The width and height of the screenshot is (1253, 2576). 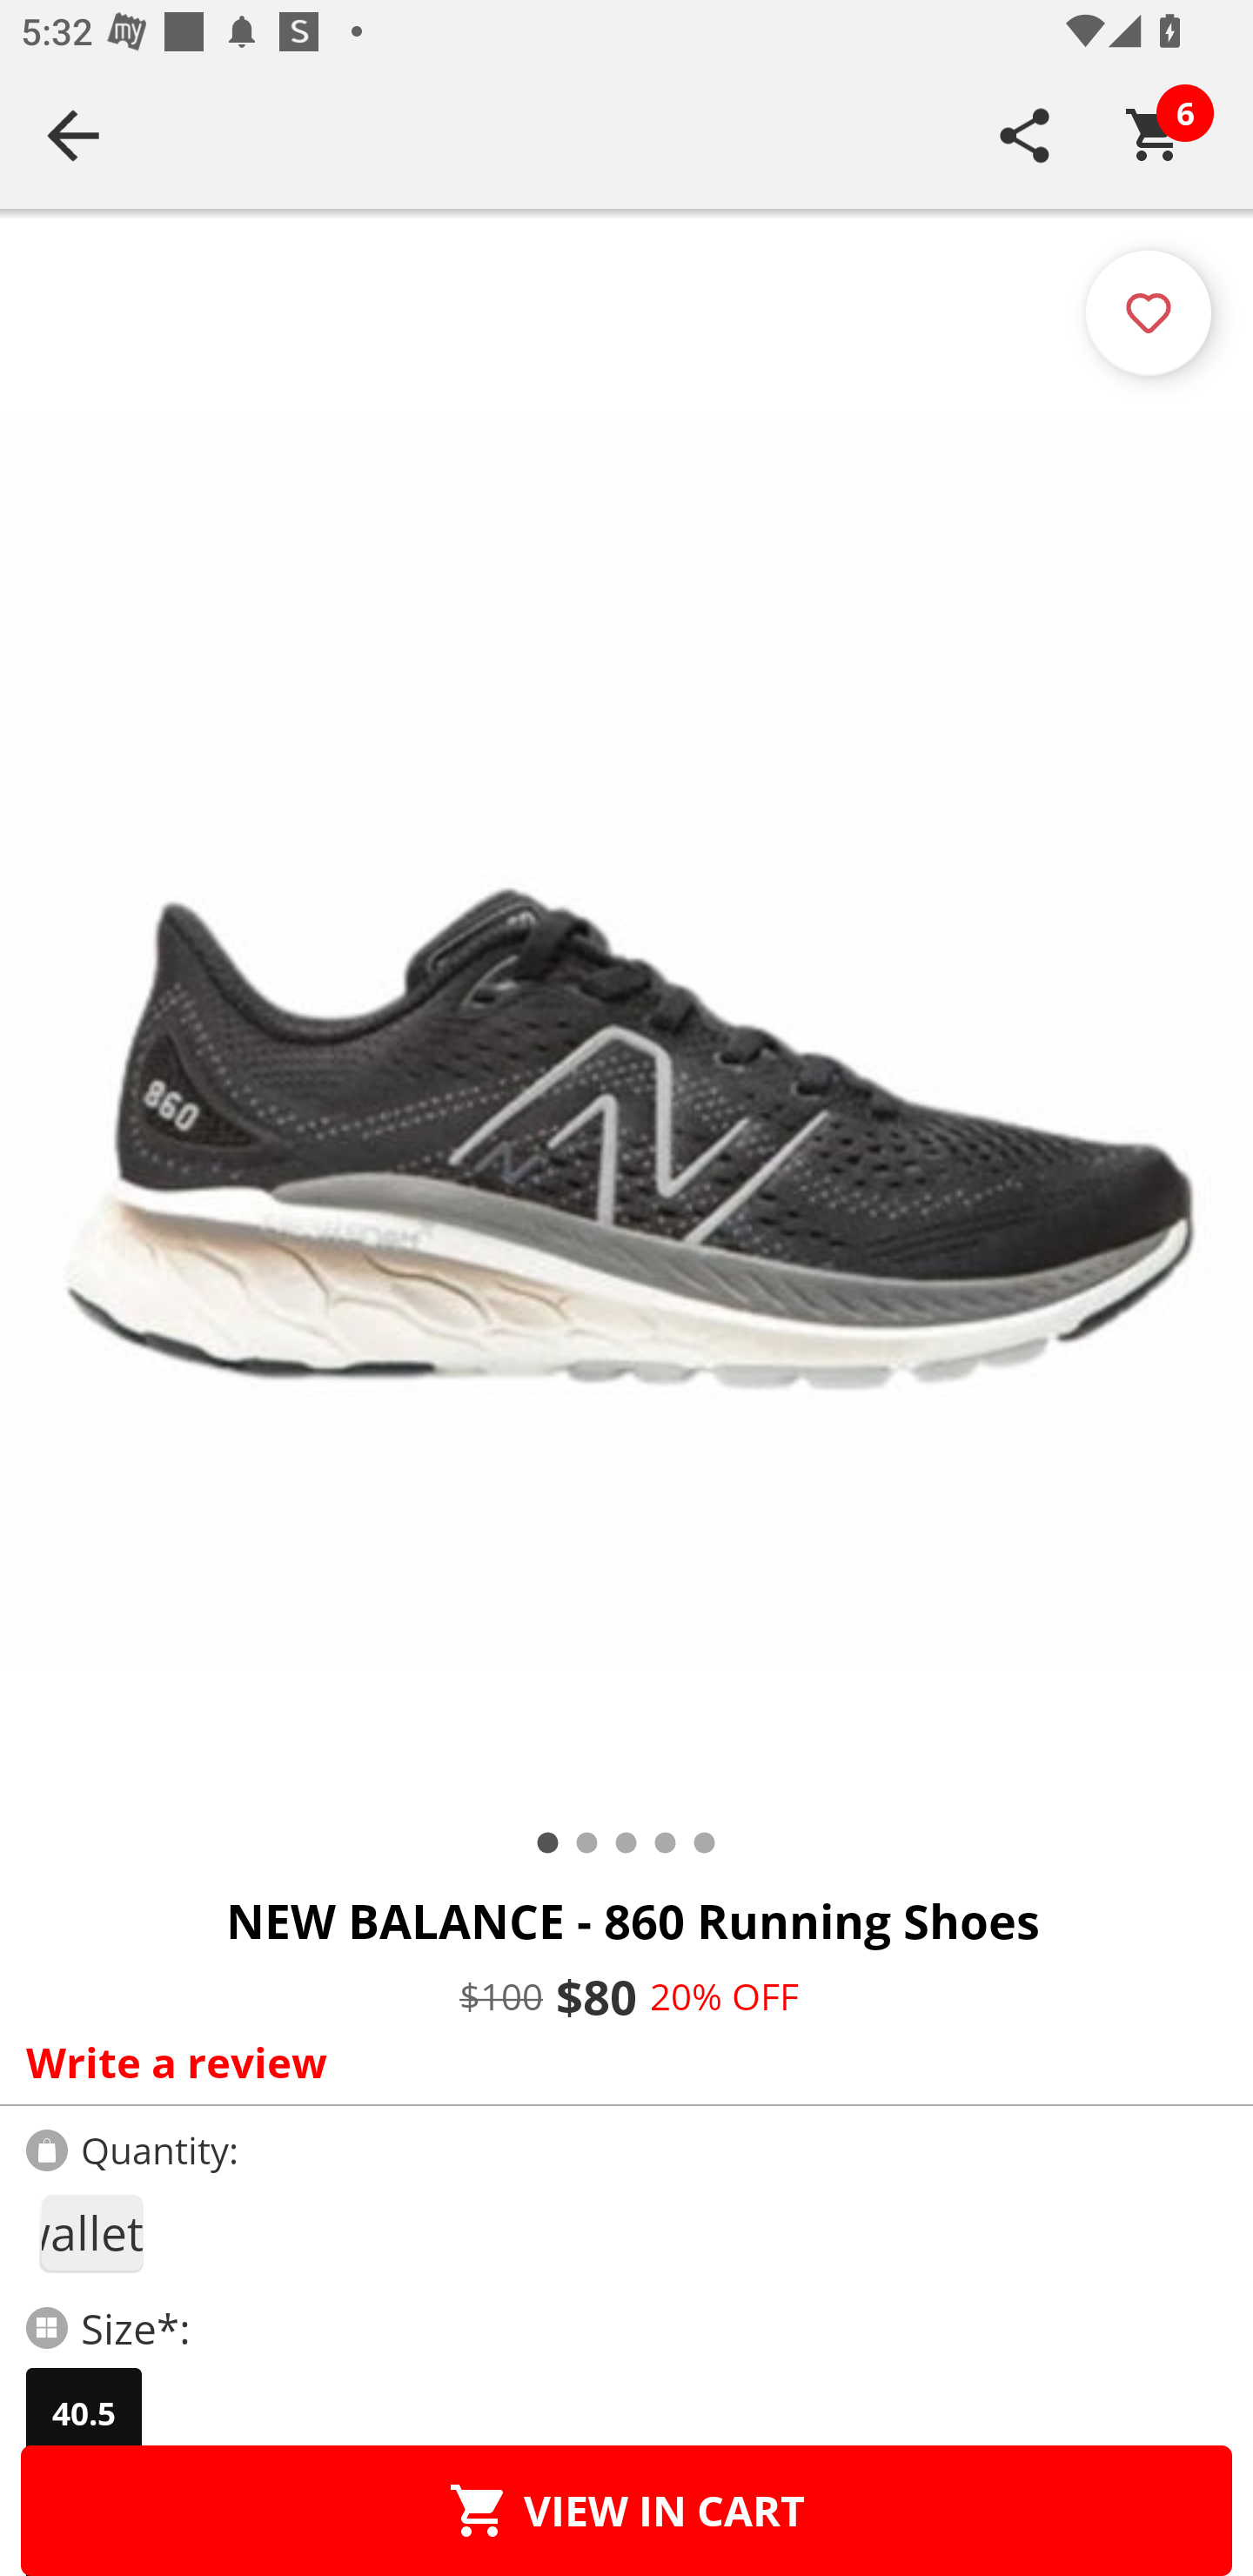 I want to click on 1wallet, so click(x=90, y=2233).